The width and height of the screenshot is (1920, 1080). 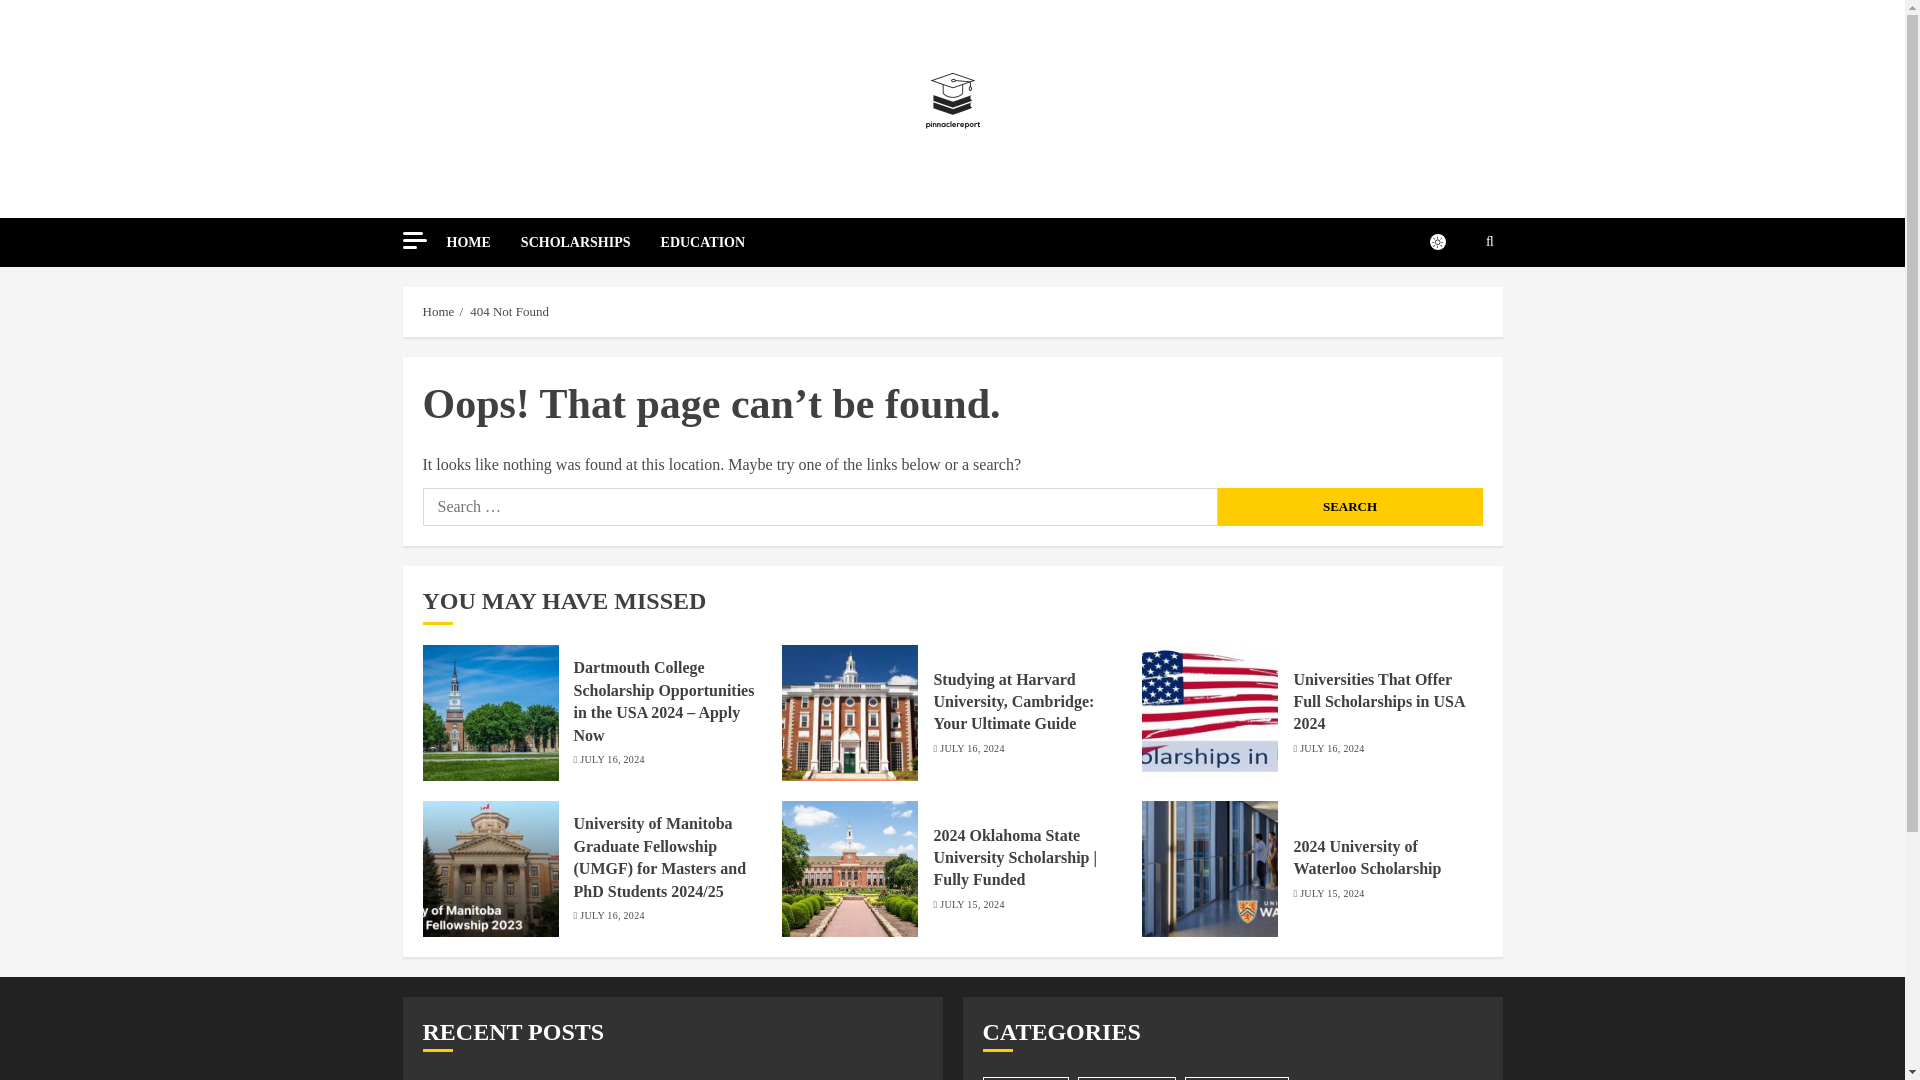 What do you see at coordinates (1331, 748) in the screenshot?
I see `JULY 16, 2024` at bounding box center [1331, 748].